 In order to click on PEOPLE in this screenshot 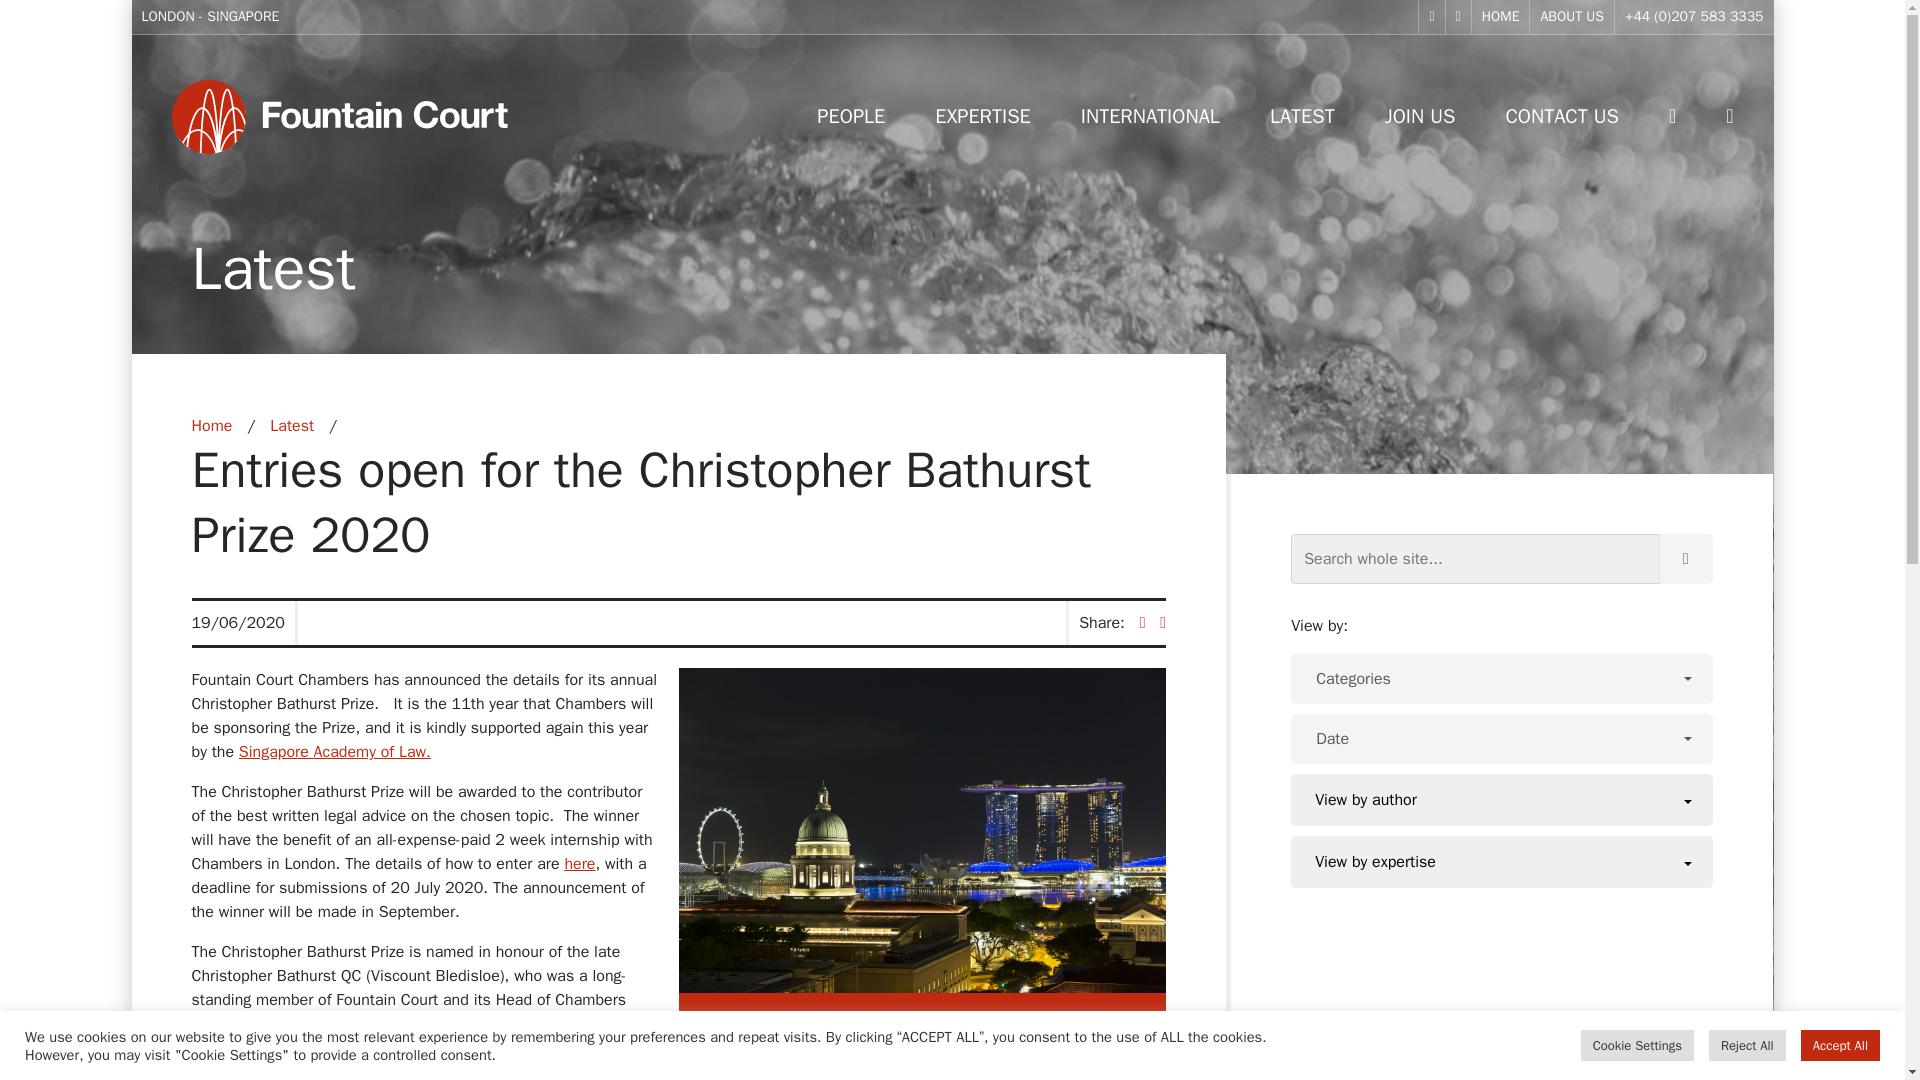, I will do `click(850, 116)`.